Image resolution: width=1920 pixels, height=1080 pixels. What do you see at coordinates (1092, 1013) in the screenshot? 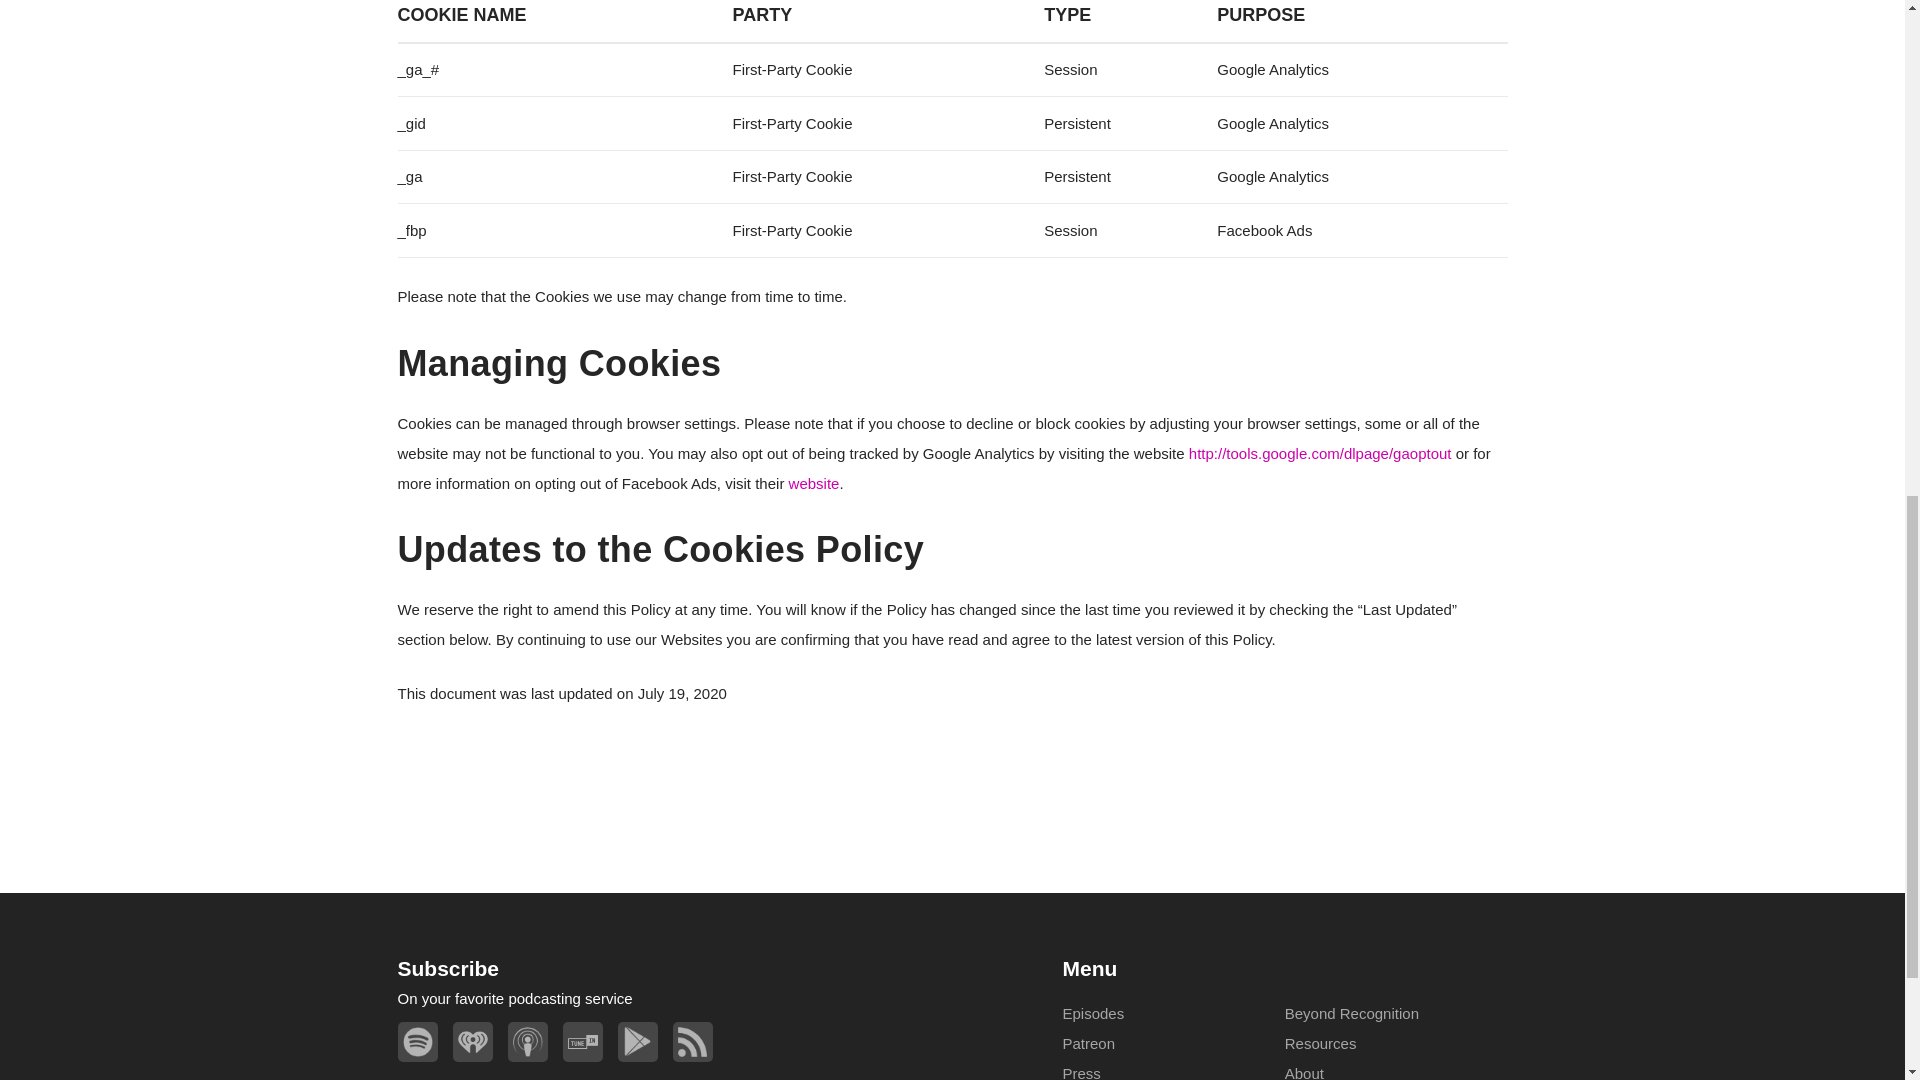
I see `Episodes` at bounding box center [1092, 1013].